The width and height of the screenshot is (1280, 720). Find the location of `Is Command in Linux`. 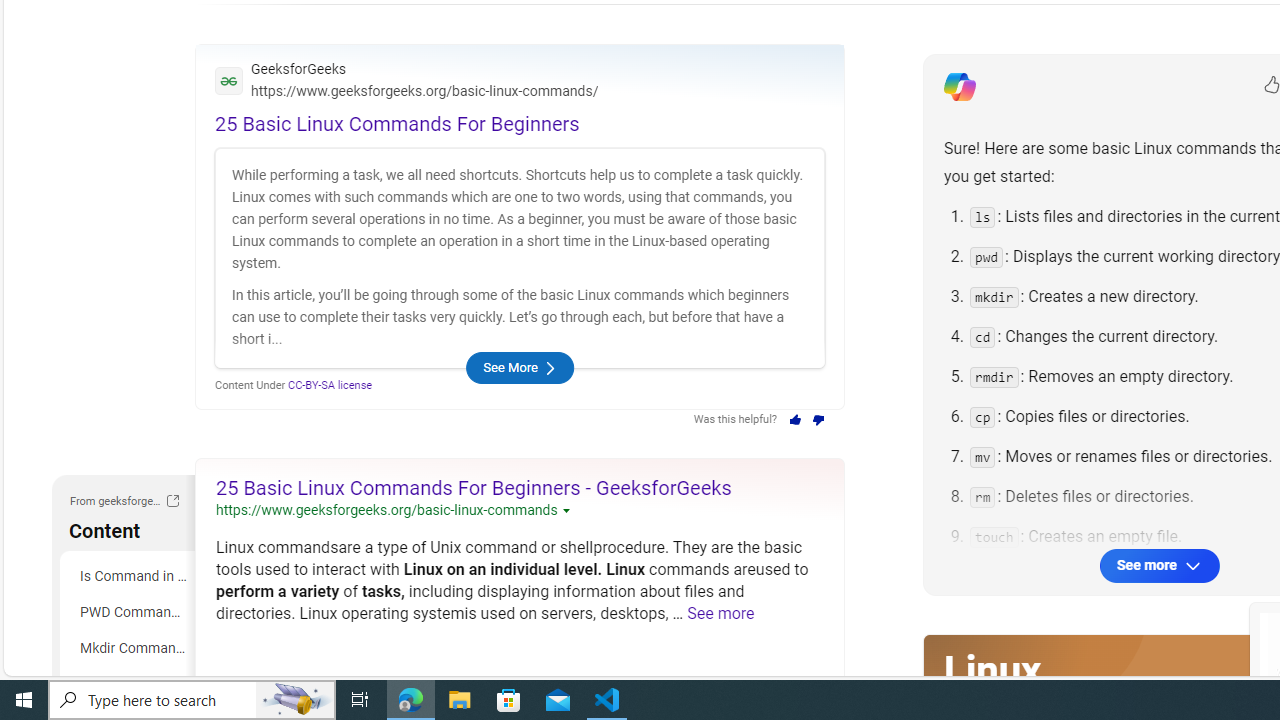

Is Command in Linux is located at coordinates (130, 576).